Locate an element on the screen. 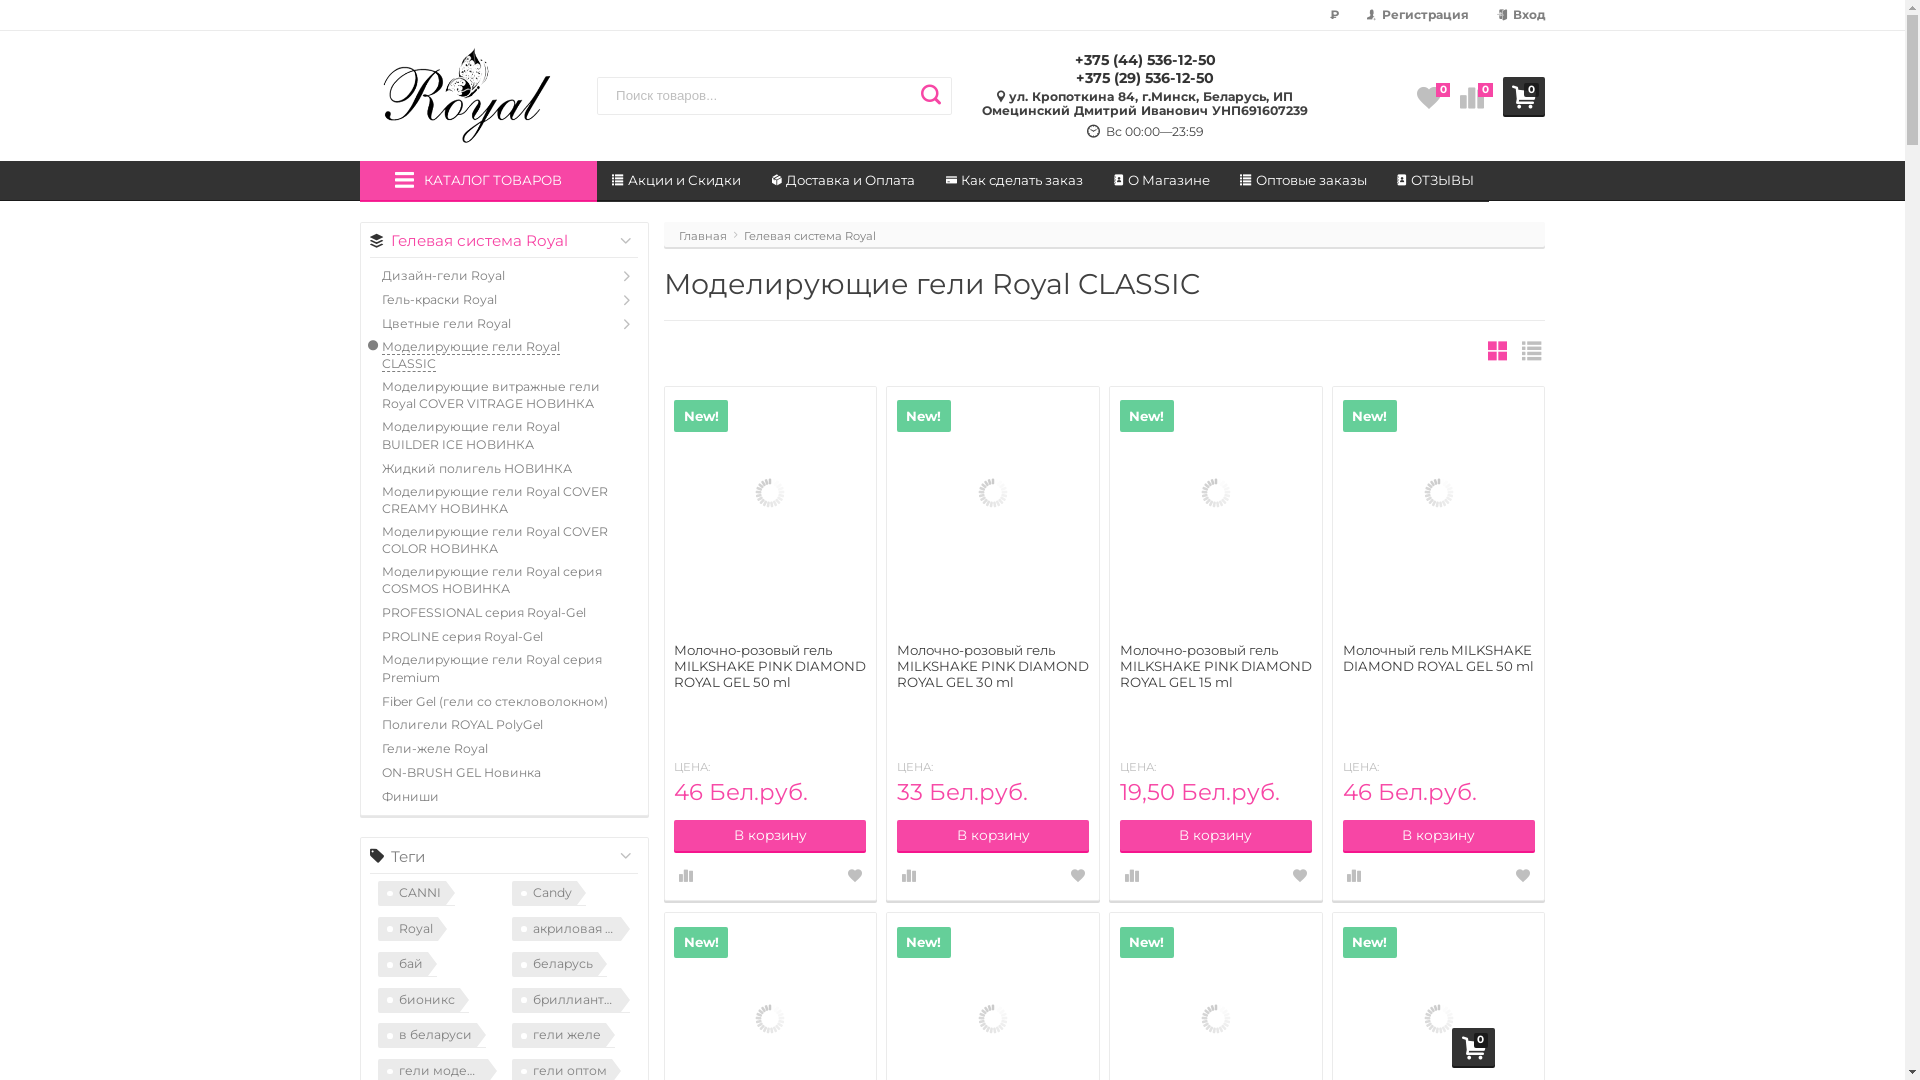  0 is located at coordinates (1524, 96).